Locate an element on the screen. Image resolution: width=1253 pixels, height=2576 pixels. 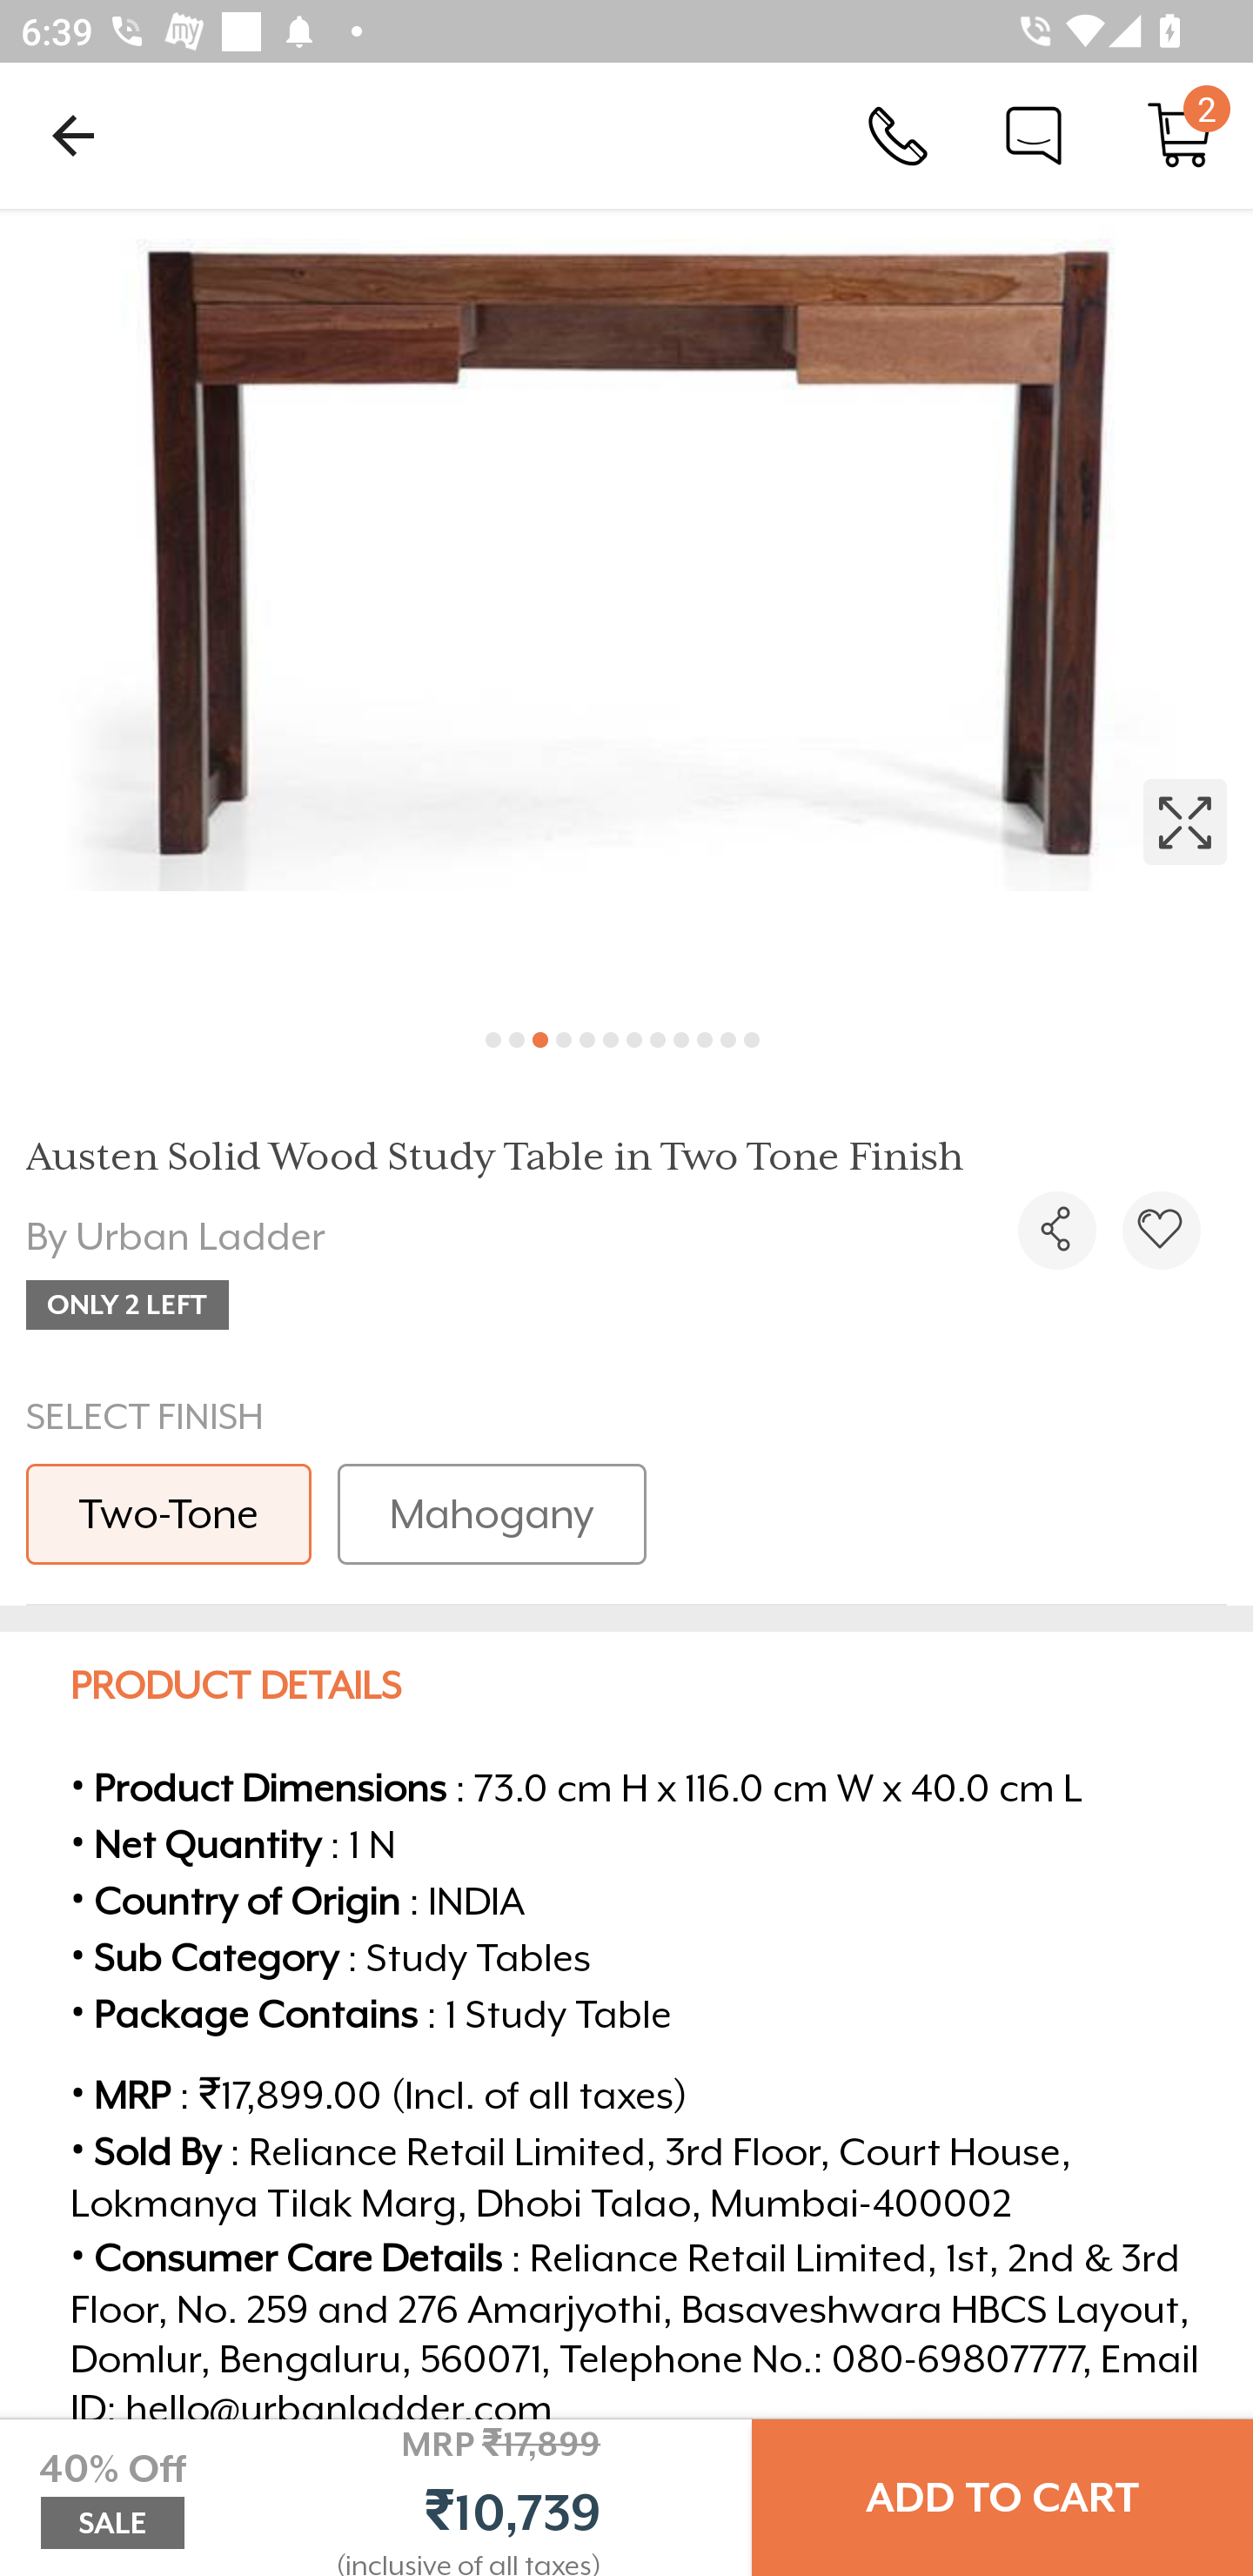
Cart is located at coordinates (1180, 134).